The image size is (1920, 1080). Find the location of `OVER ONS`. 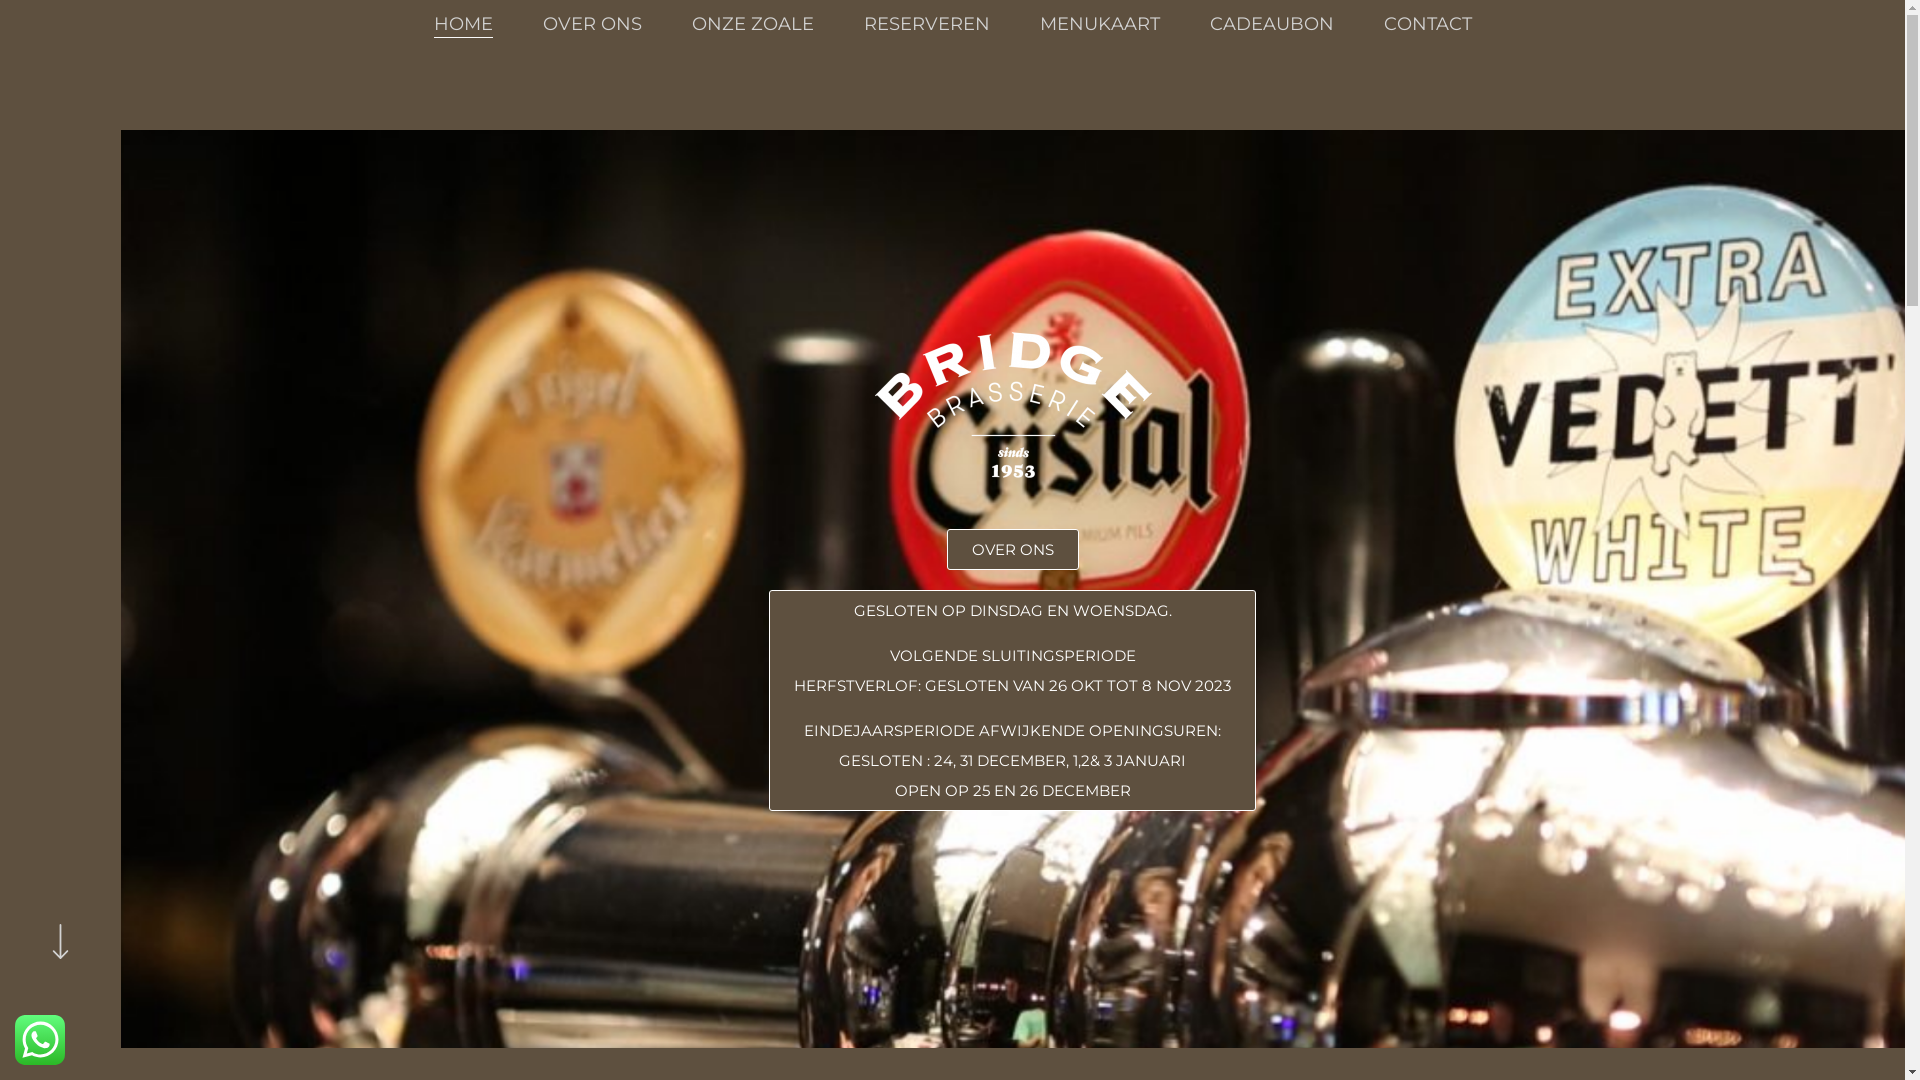

OVER ONS is located at coordinates (1013, 550).